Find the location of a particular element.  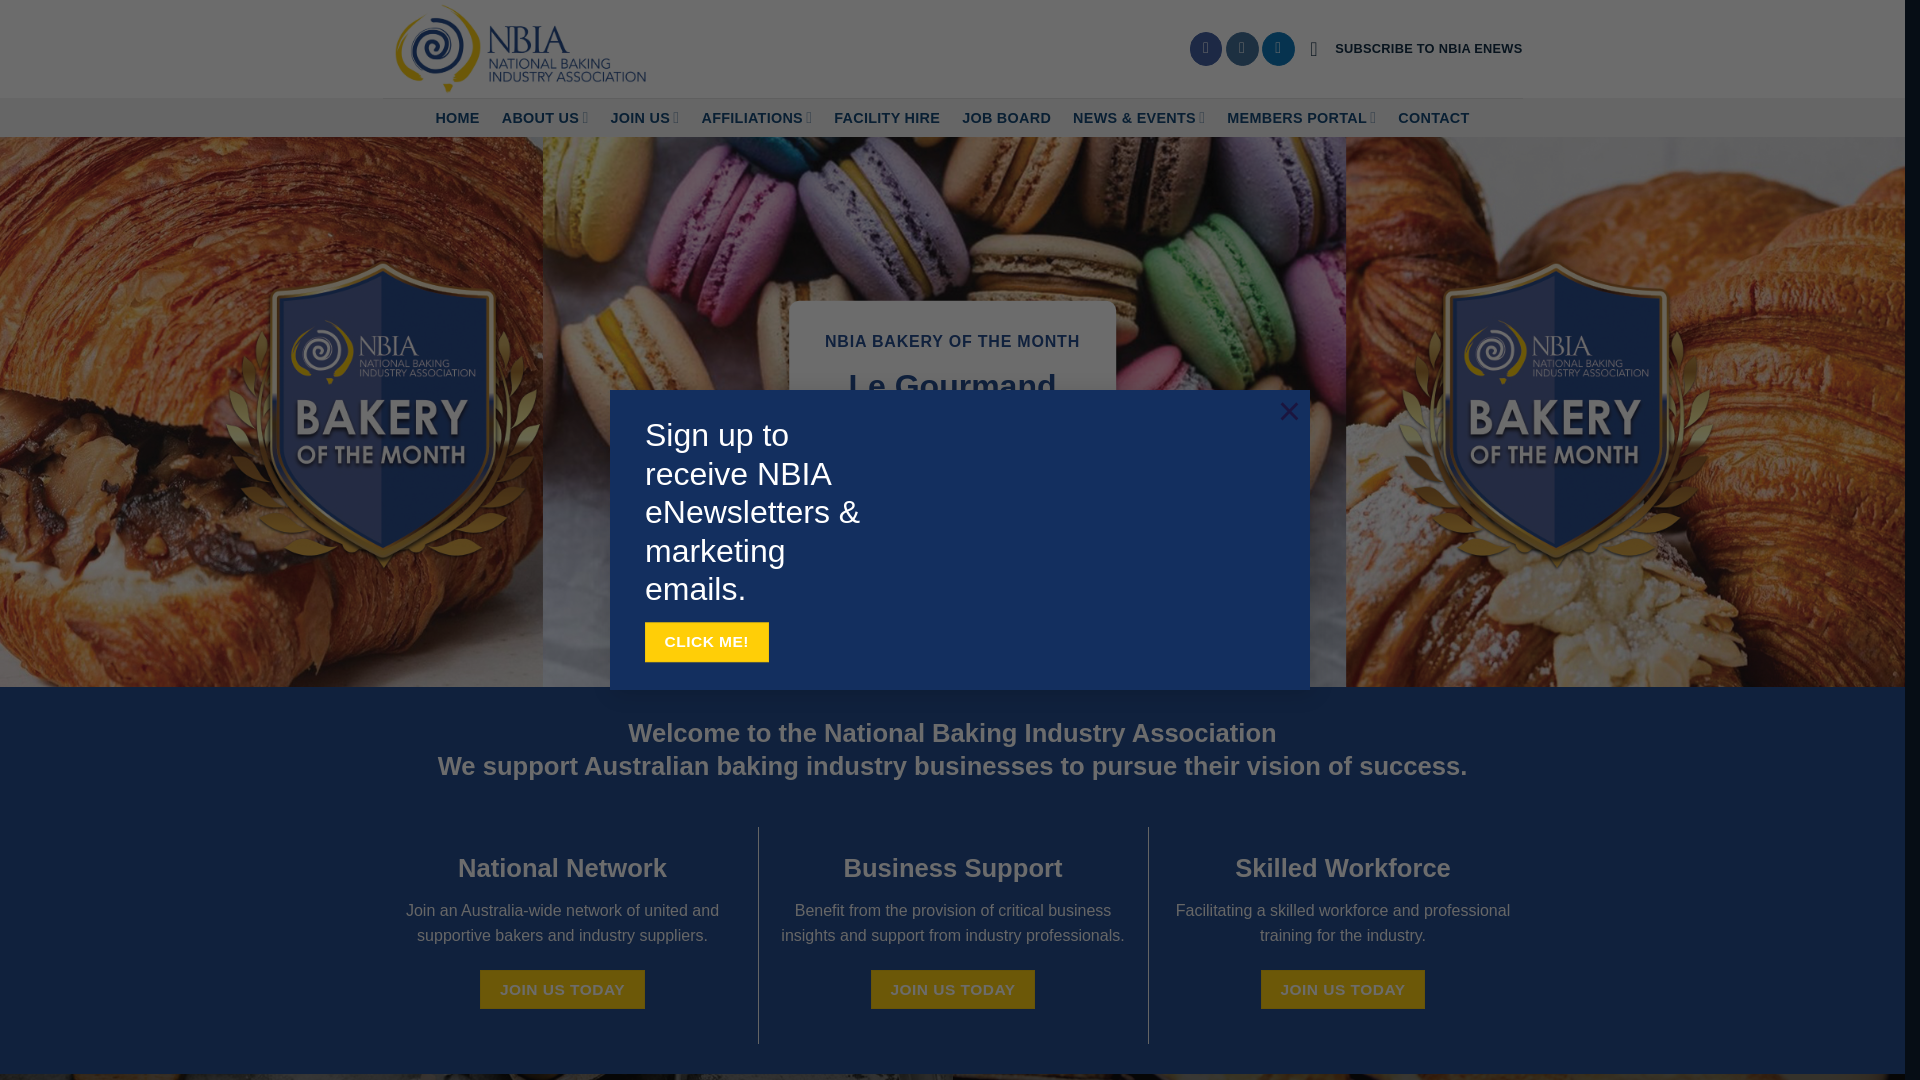

Follow on LinkedIn is located at coordinates (1278, 49).